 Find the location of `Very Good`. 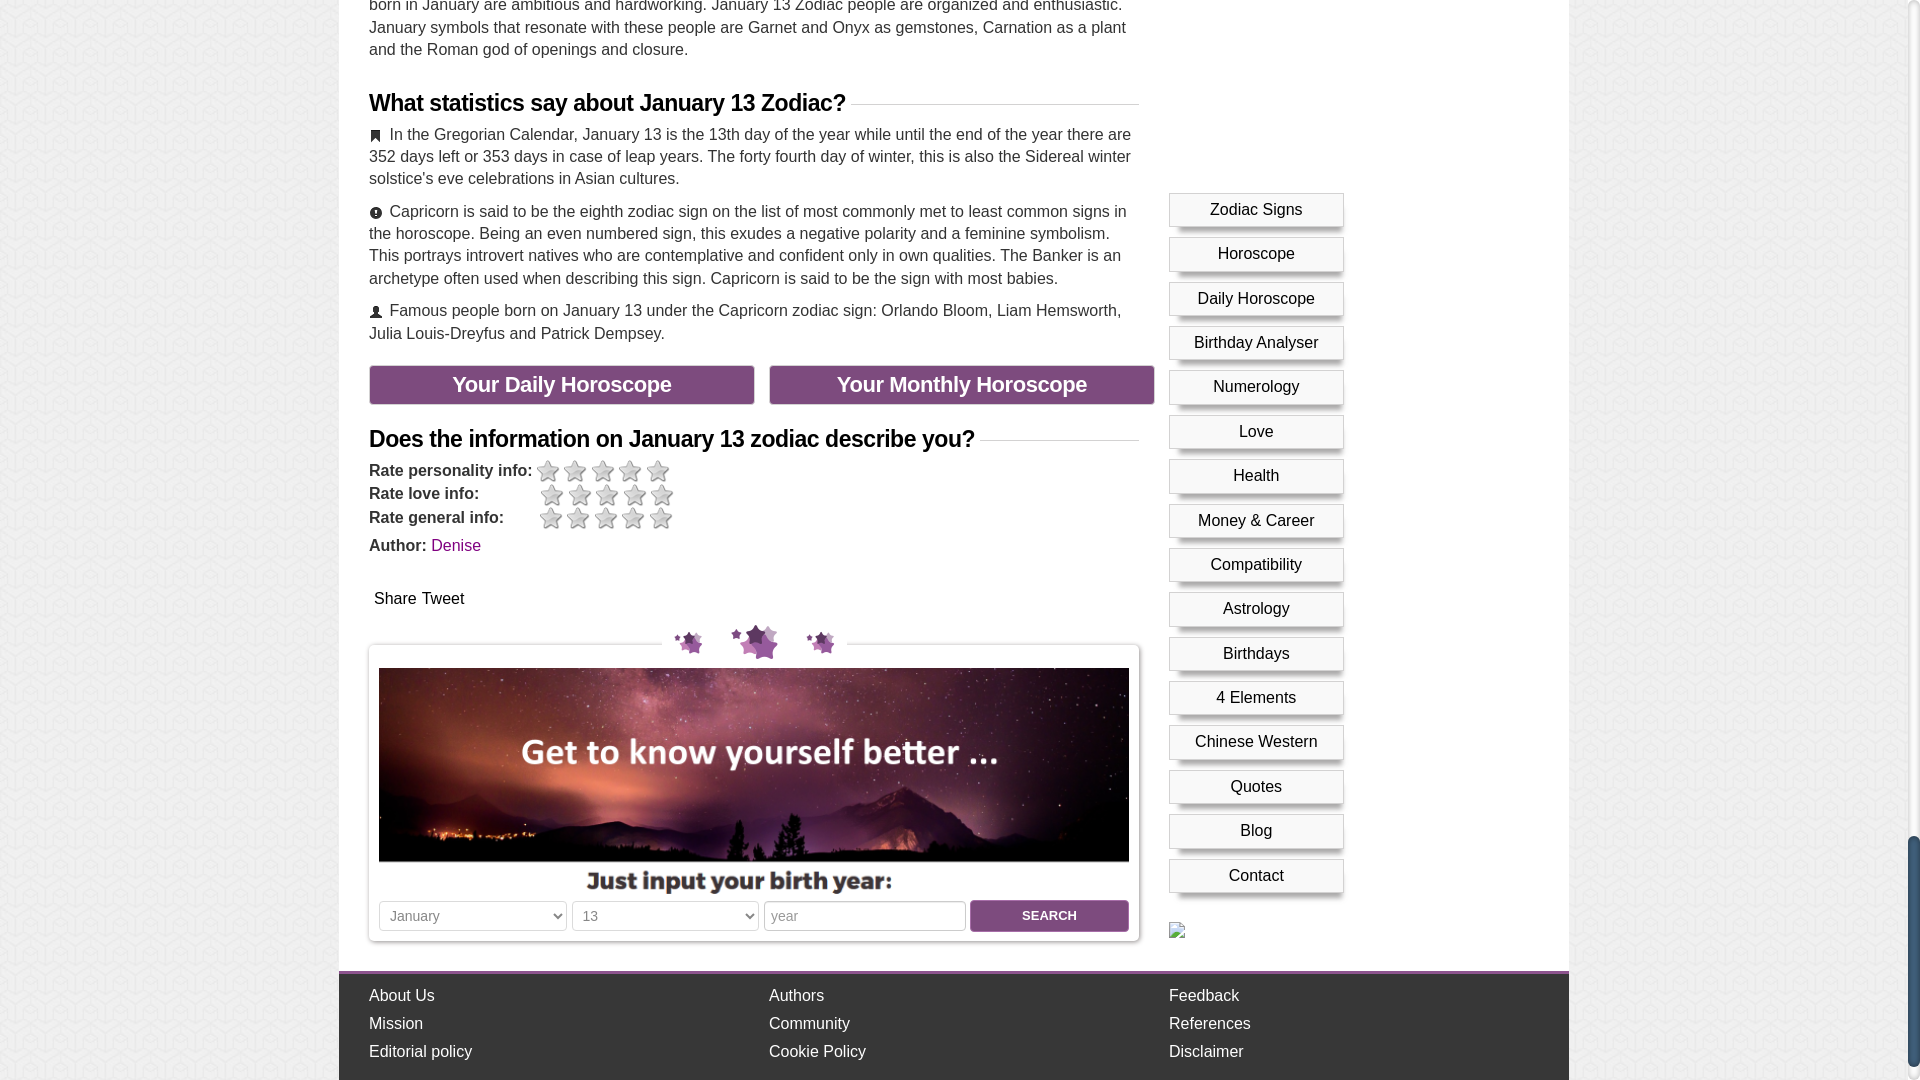

Very Good is located at coordinates (662, 518).